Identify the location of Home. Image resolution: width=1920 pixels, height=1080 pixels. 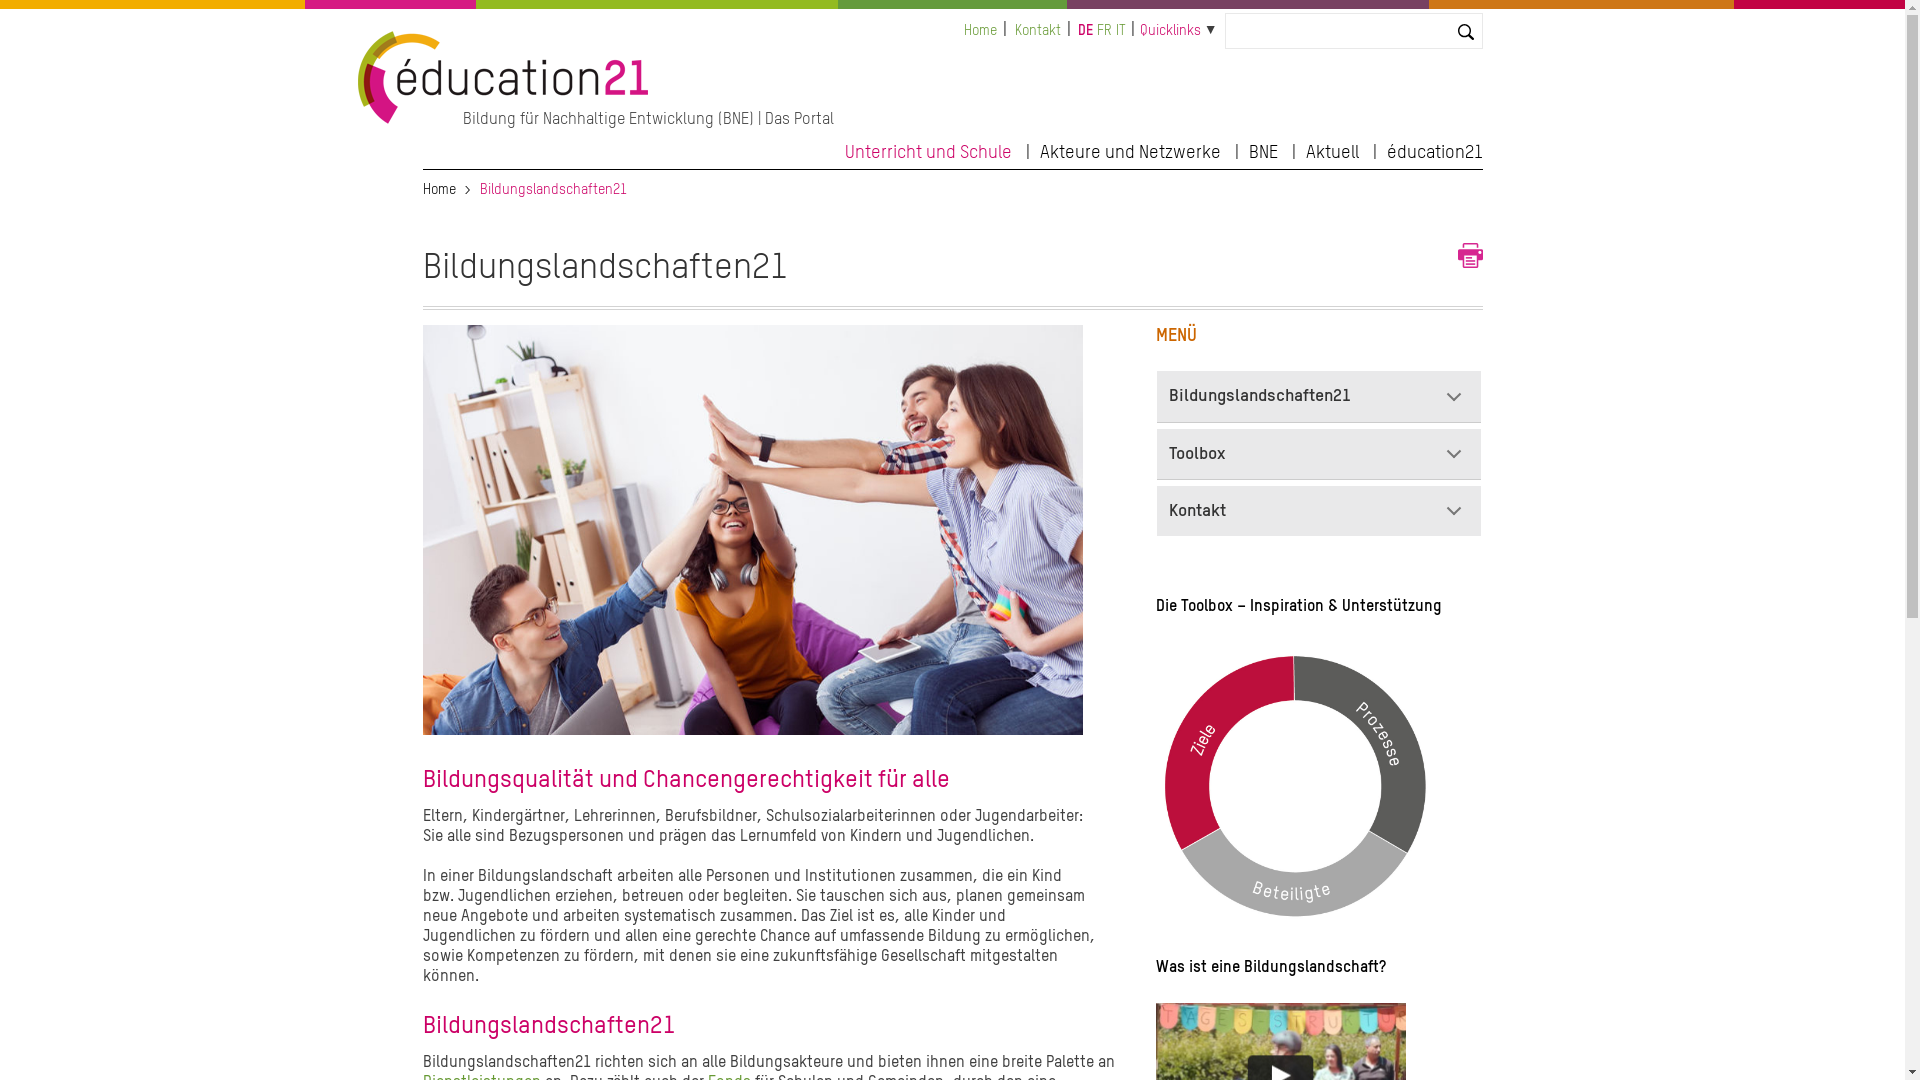
(438, 190).